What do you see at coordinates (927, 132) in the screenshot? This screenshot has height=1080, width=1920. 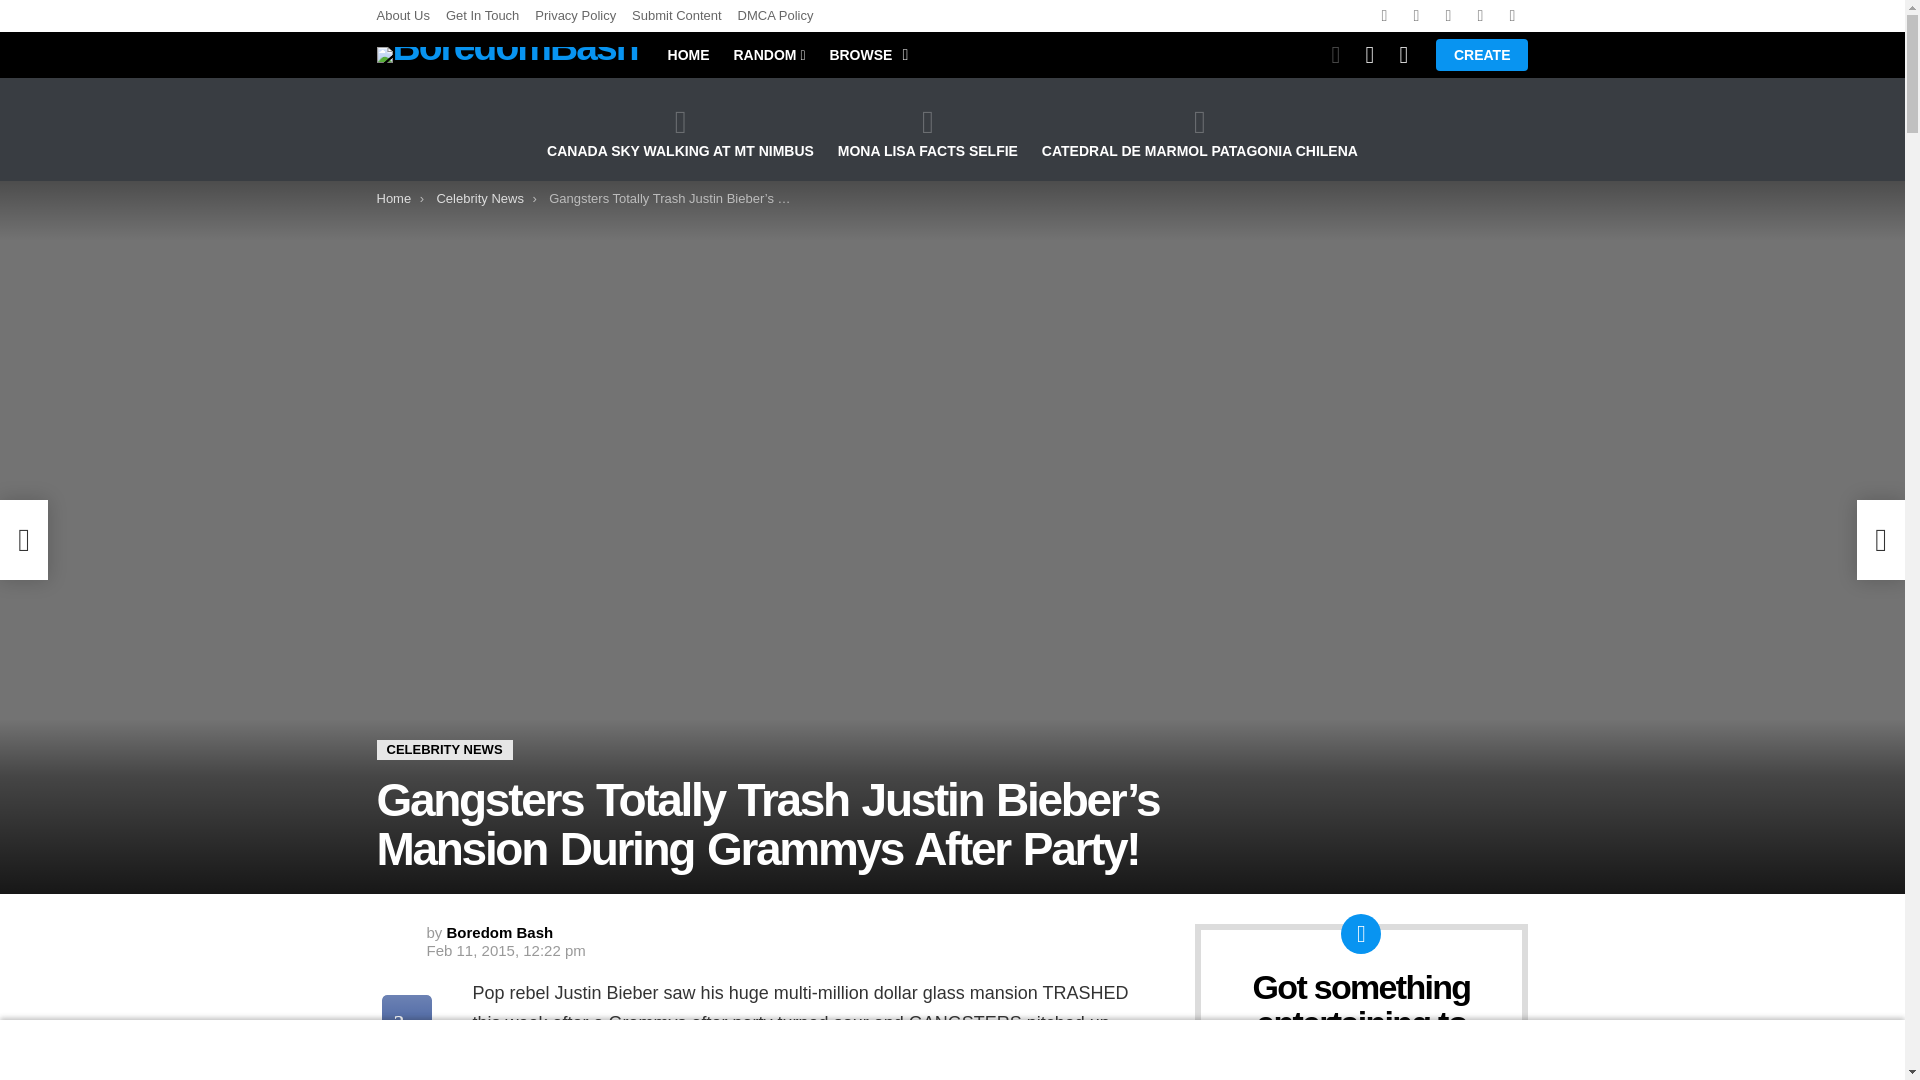 I see `MONA LISA FACTS SELFIE` at bounding box center [927, 132].